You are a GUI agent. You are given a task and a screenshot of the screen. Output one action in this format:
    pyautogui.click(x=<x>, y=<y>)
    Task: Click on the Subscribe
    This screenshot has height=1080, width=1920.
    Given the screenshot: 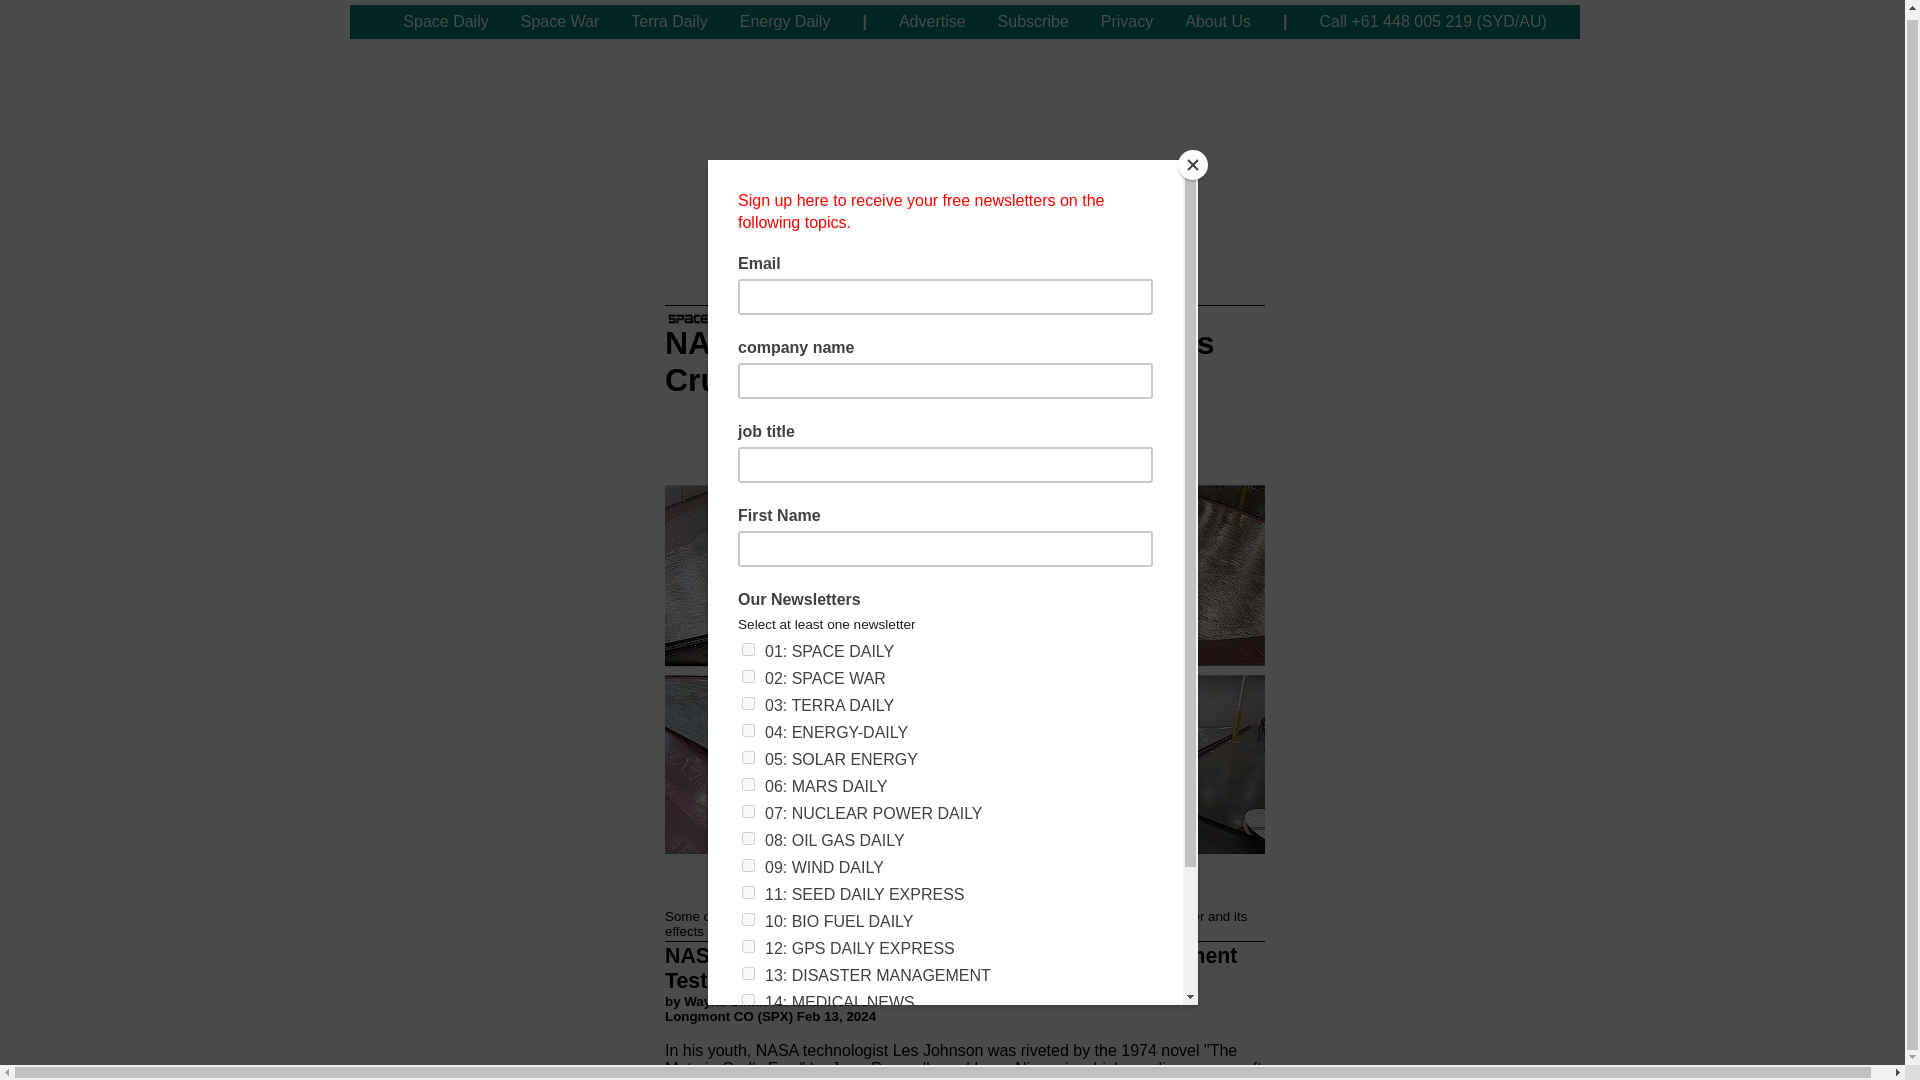 What is the action you would take?
    pyautogui.click(x=1032, y=22)
    